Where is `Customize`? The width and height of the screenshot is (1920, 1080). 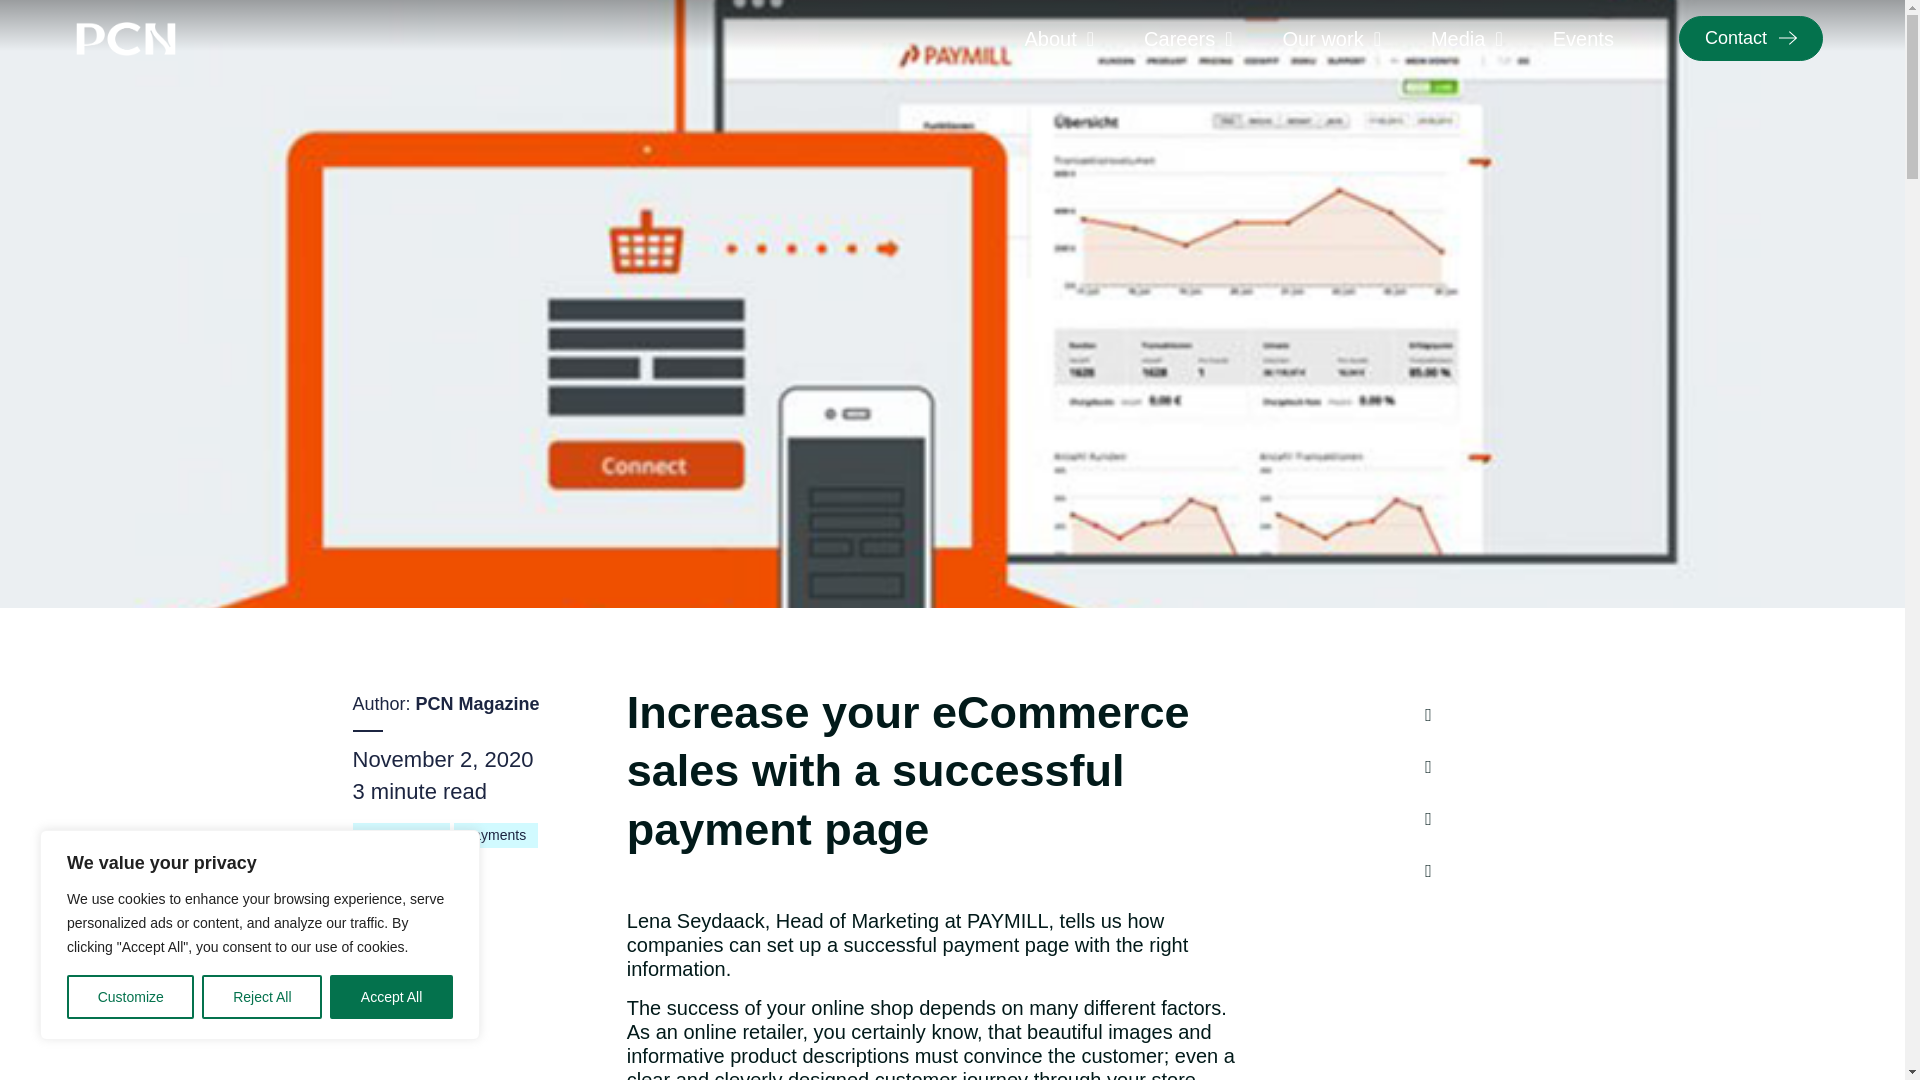 Customize is located at coordinates (130, 997).